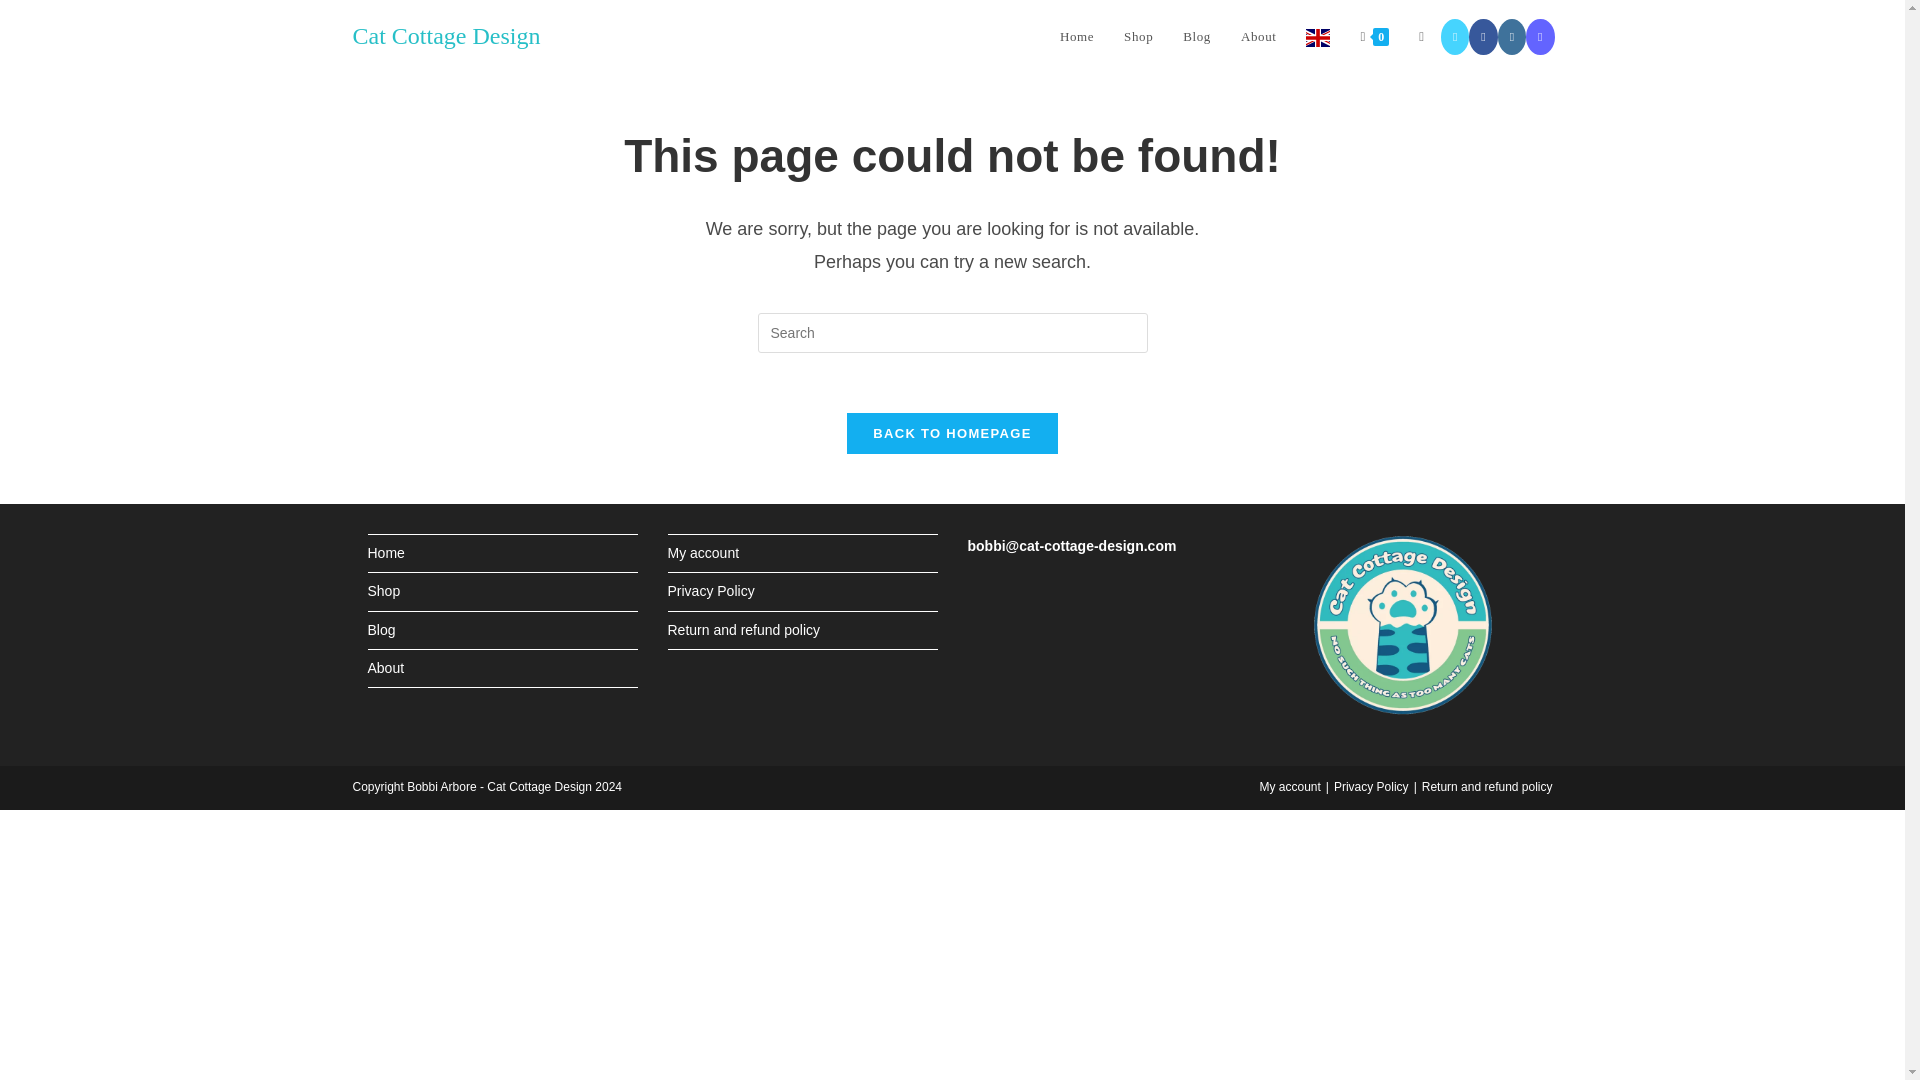 The image size is (1920, 1080). Describe the element at coordinates (952, 432) in the screenshot. I see `BACK TO HOMEPAGE` at that location.